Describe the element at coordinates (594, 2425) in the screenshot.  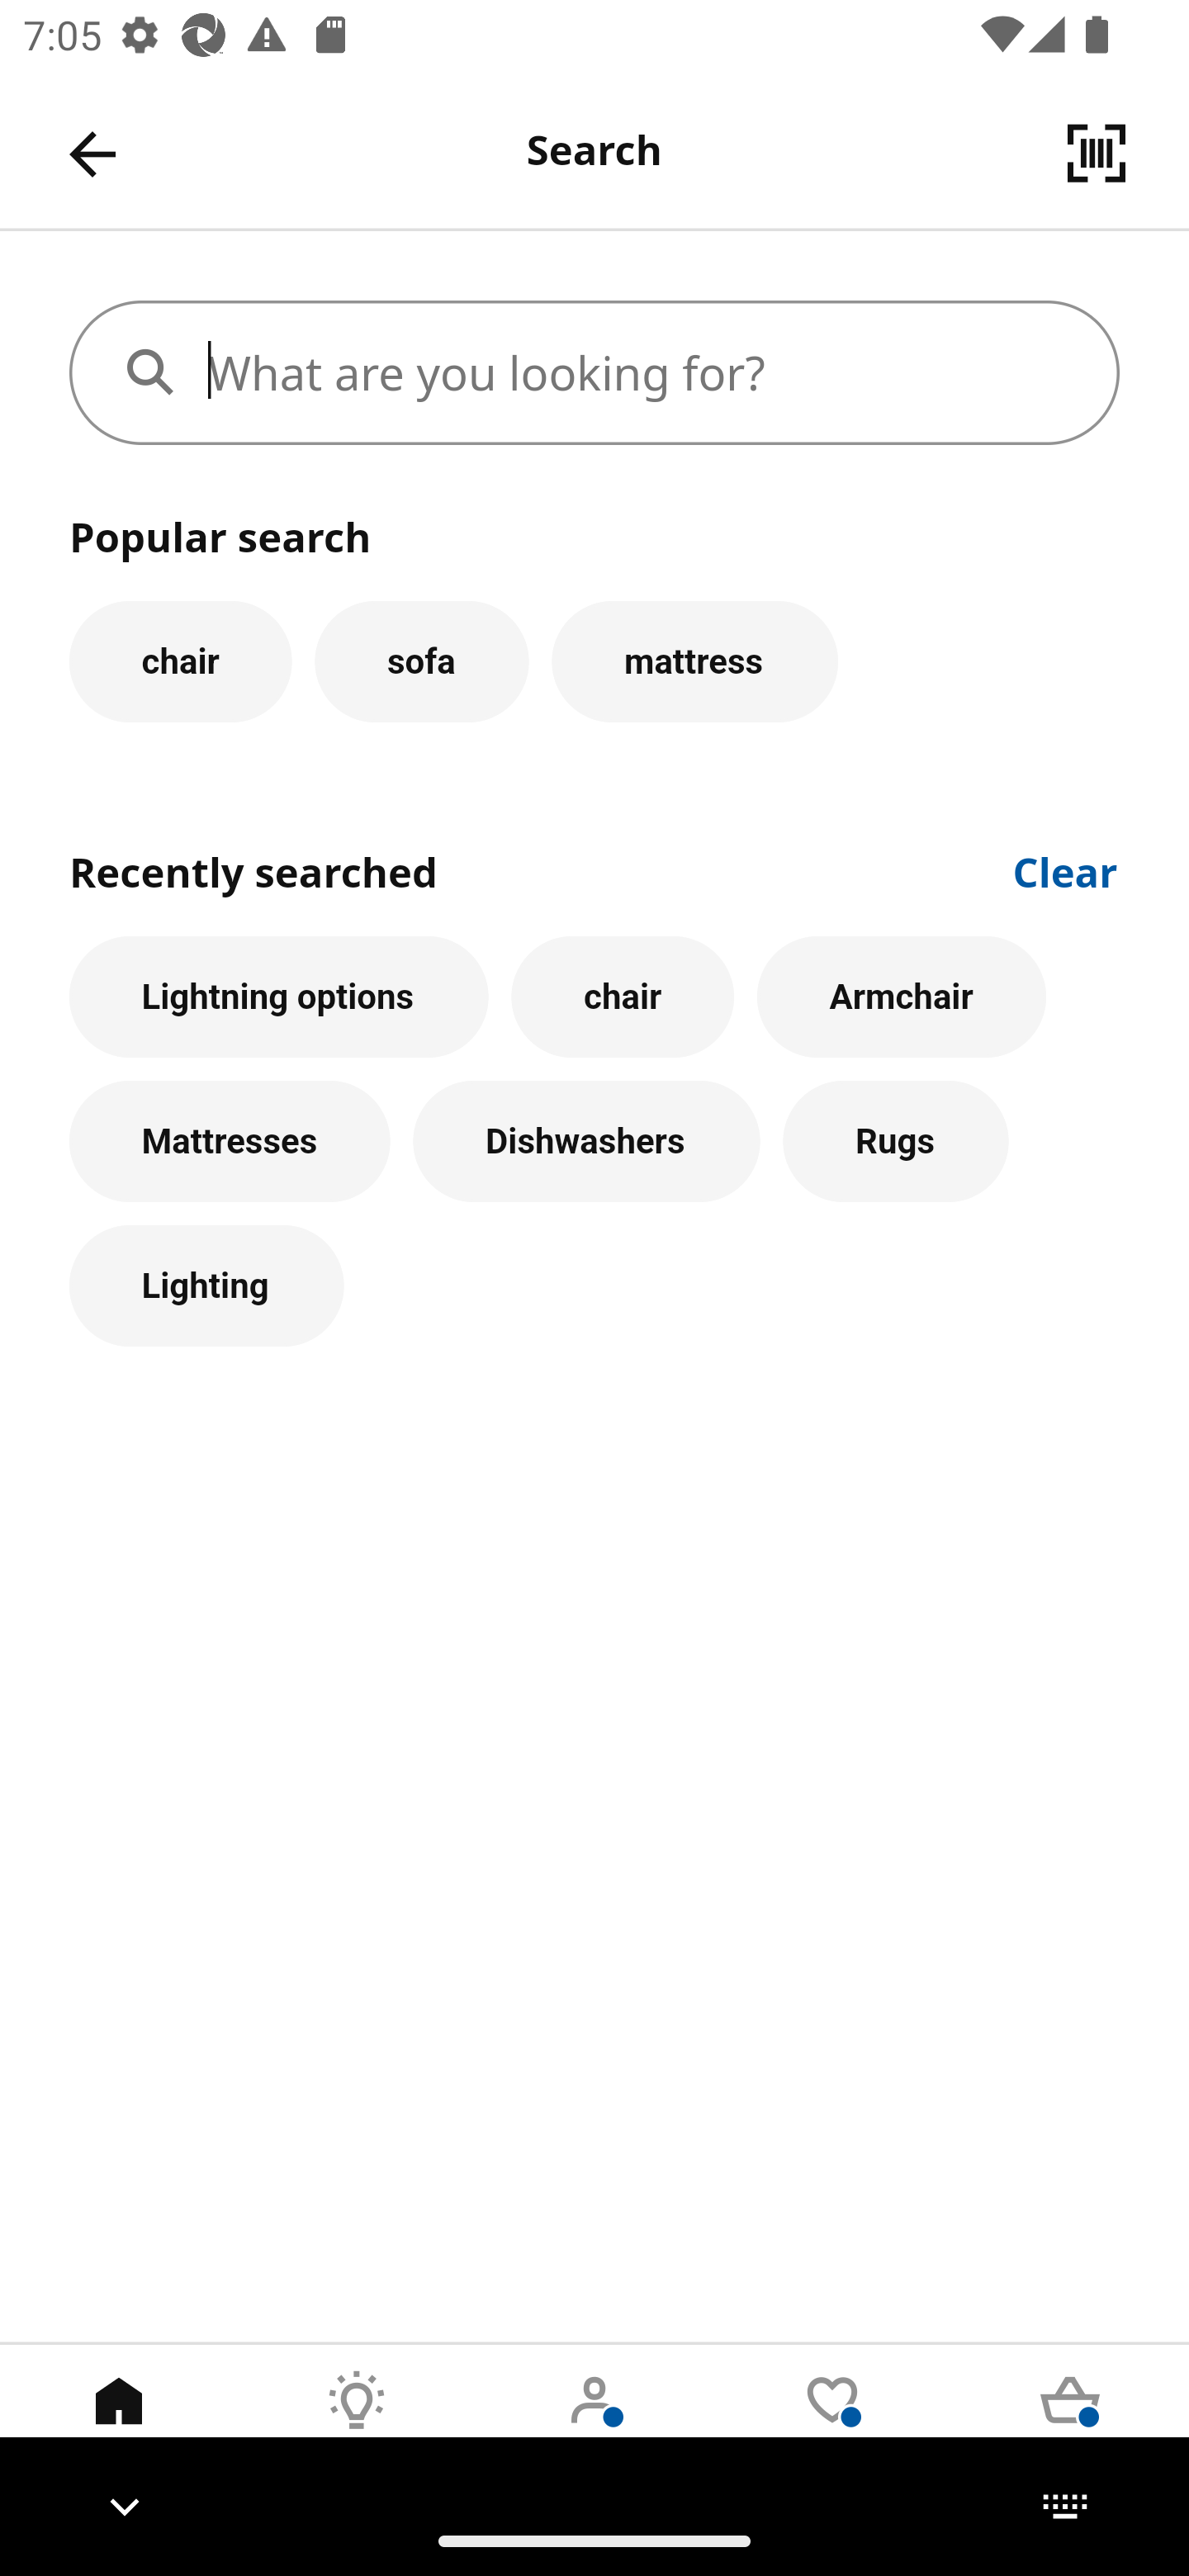
I see `User
Tab 3 of 5` at that location.